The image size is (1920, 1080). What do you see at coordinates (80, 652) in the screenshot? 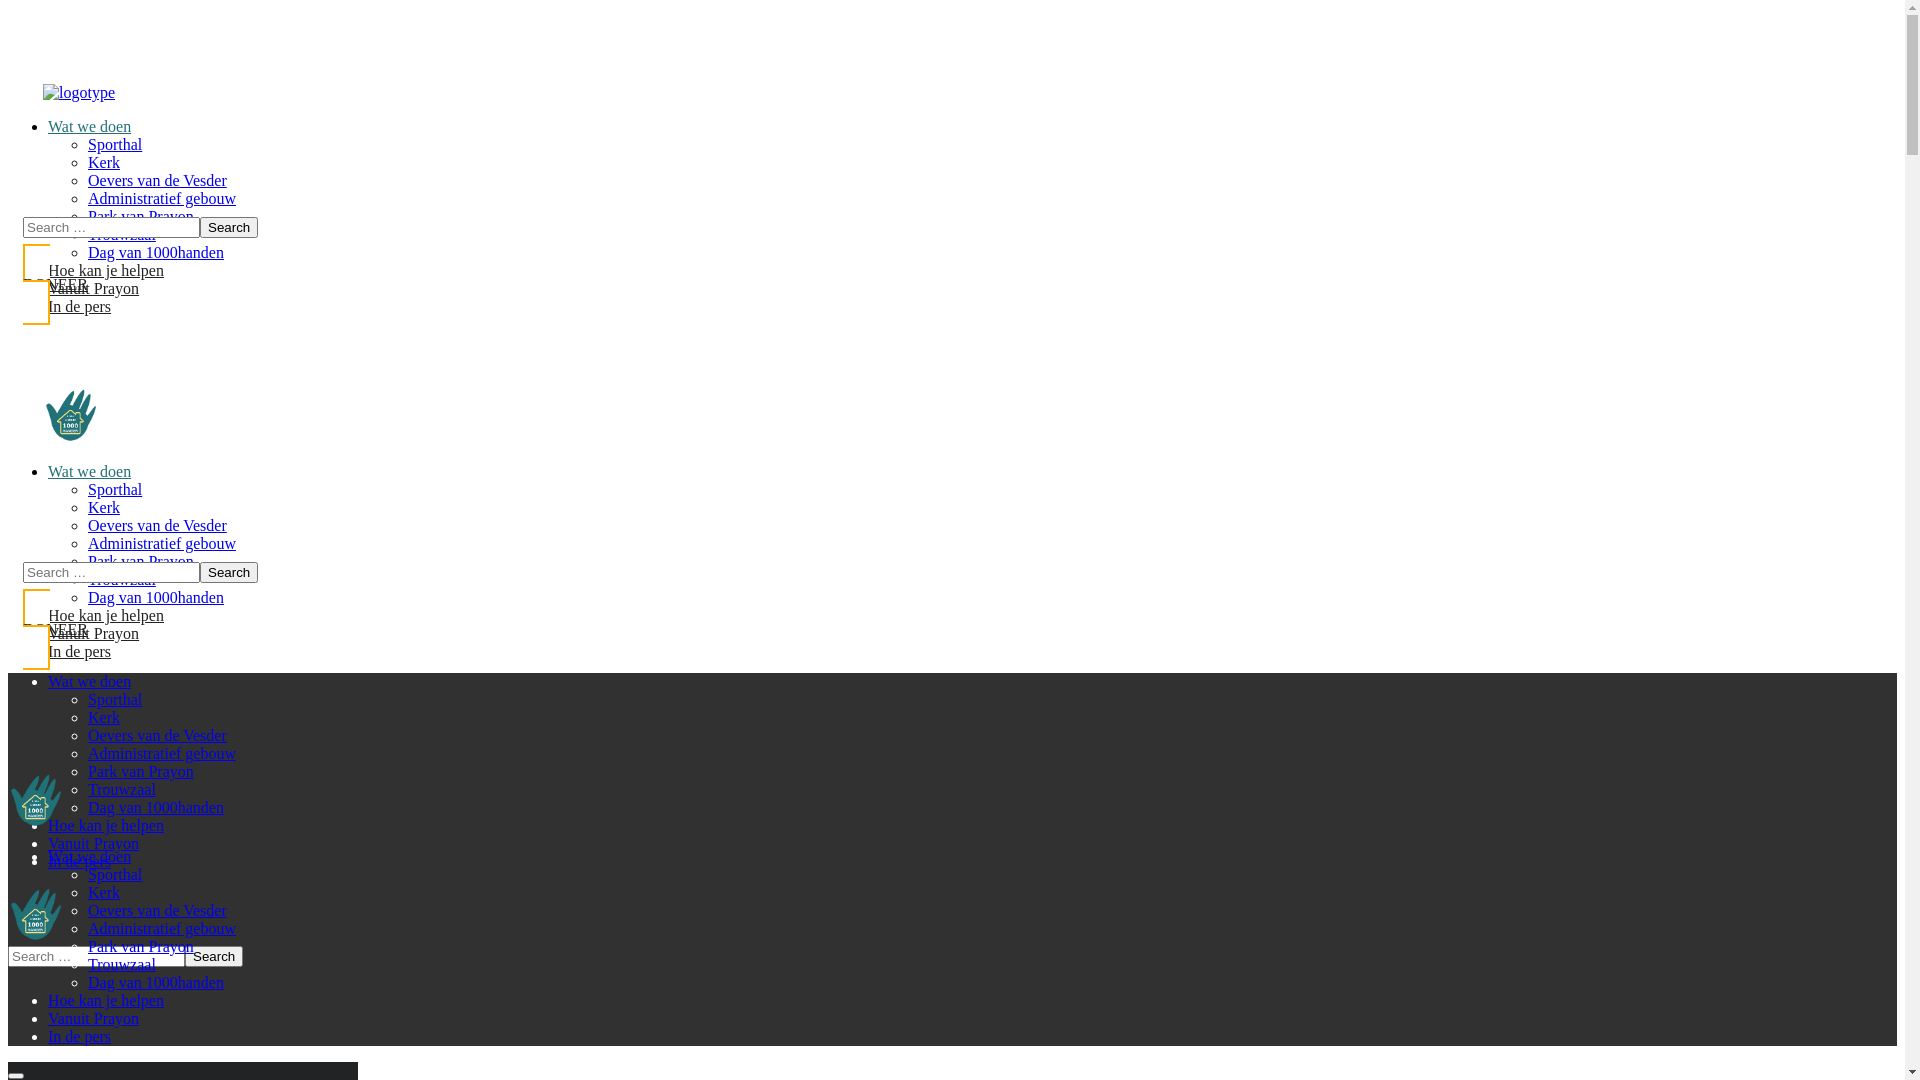
I see `In de pers` at bounding box center [80, 652].